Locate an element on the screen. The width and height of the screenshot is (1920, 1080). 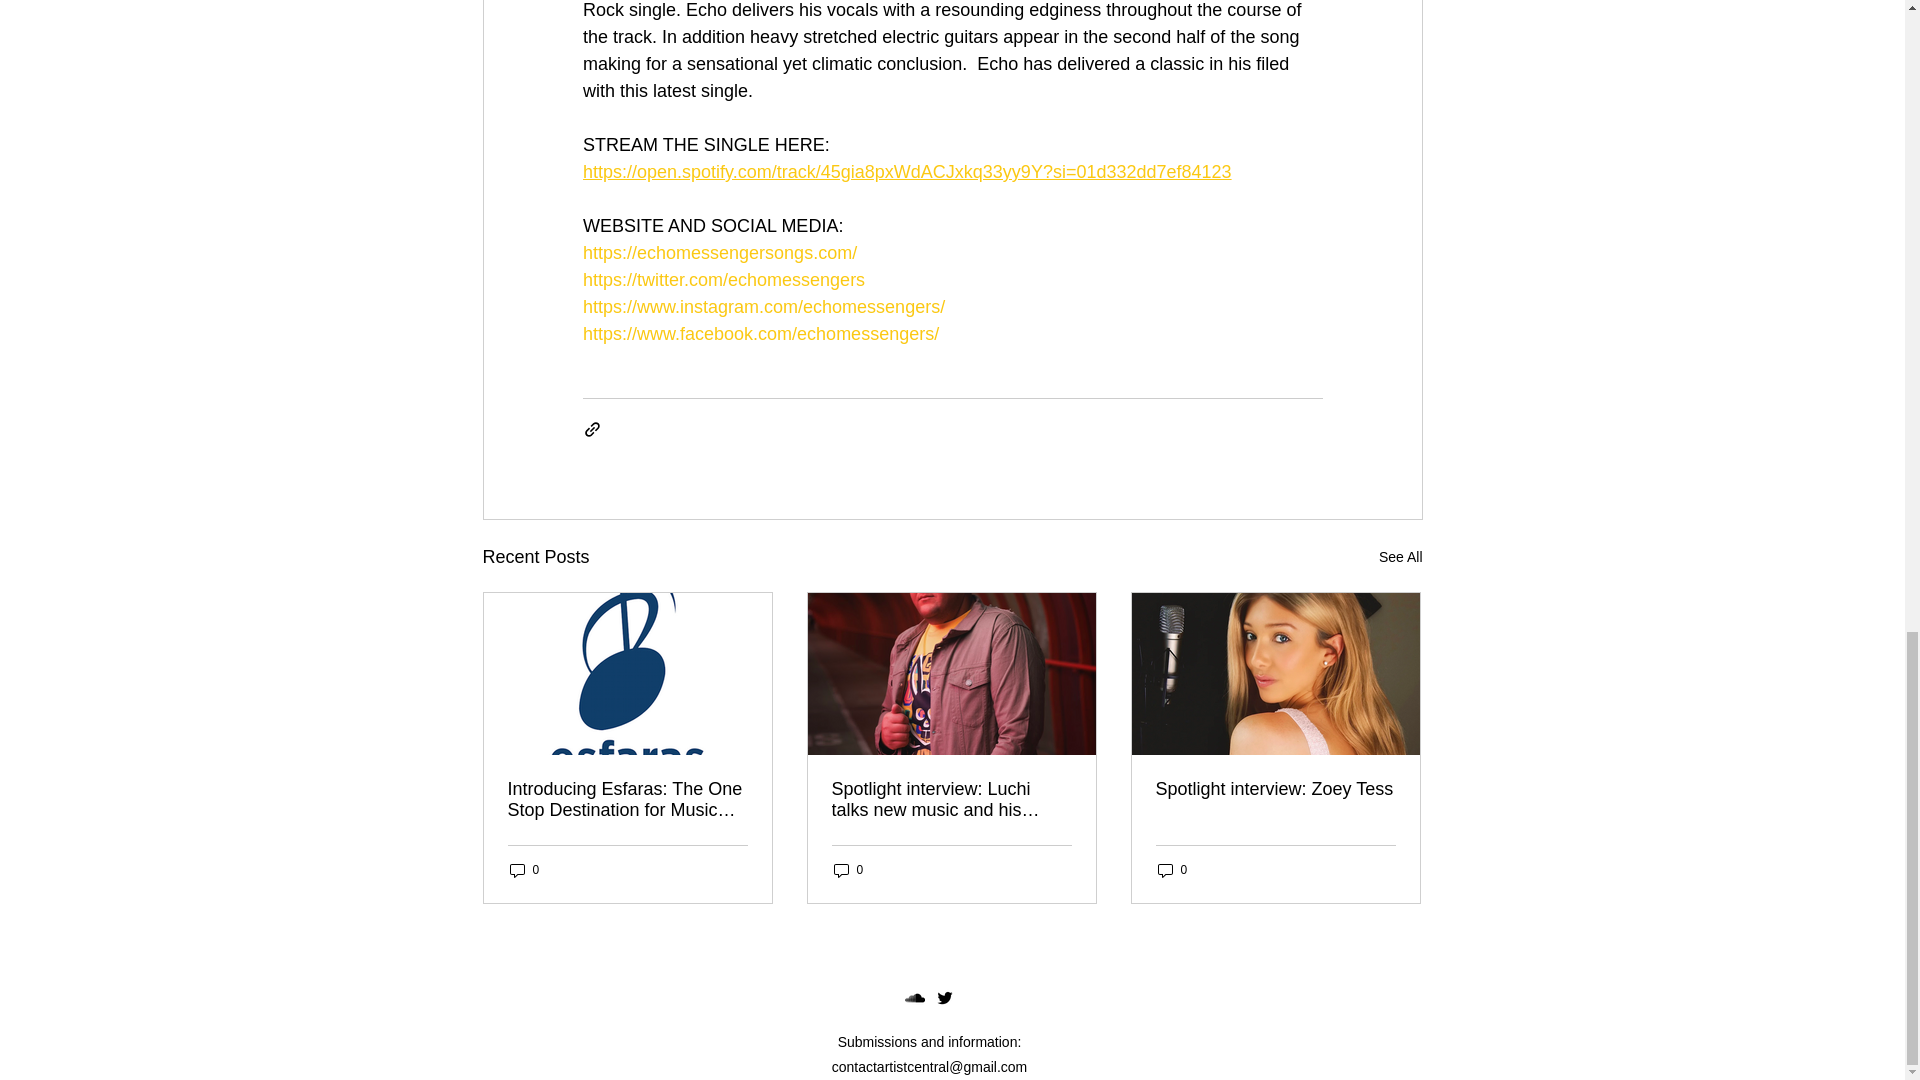
0 is located at coordinates (848, 870).